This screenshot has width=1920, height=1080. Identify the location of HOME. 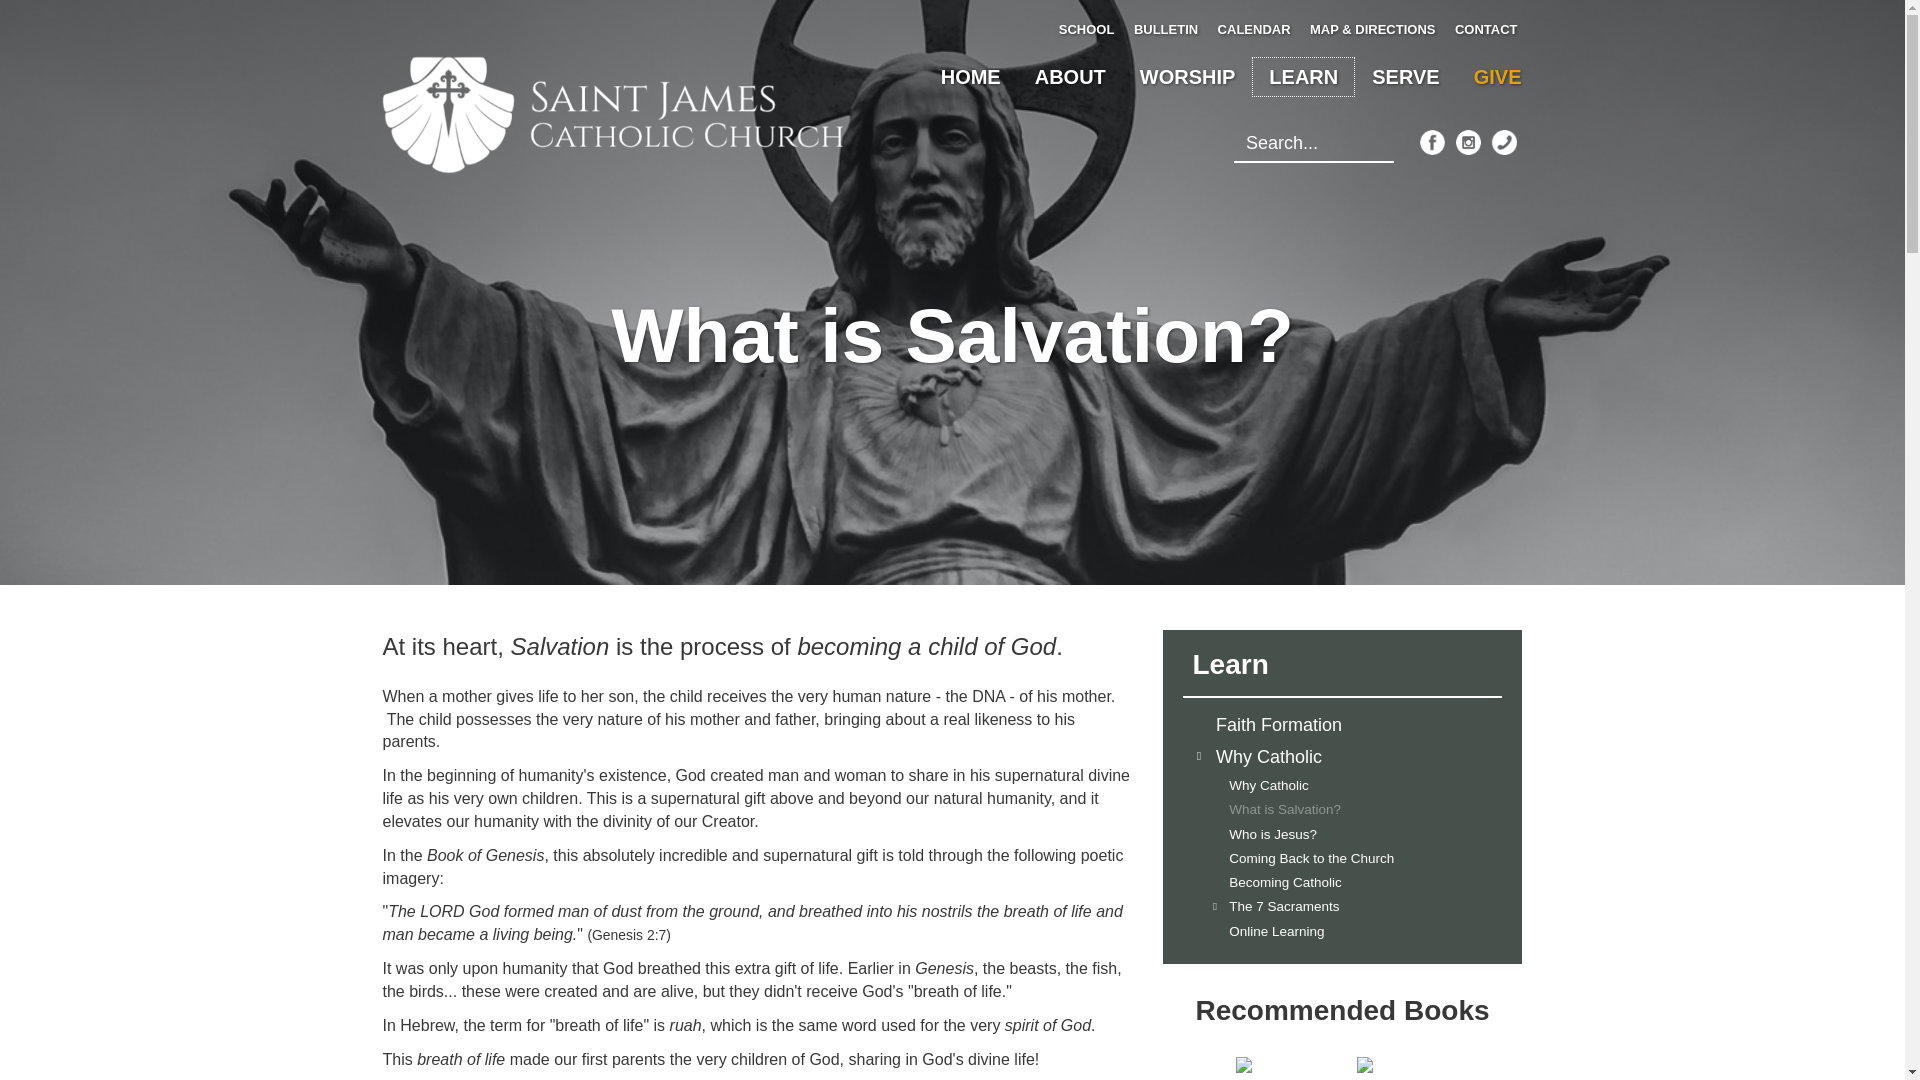
(970, 77).